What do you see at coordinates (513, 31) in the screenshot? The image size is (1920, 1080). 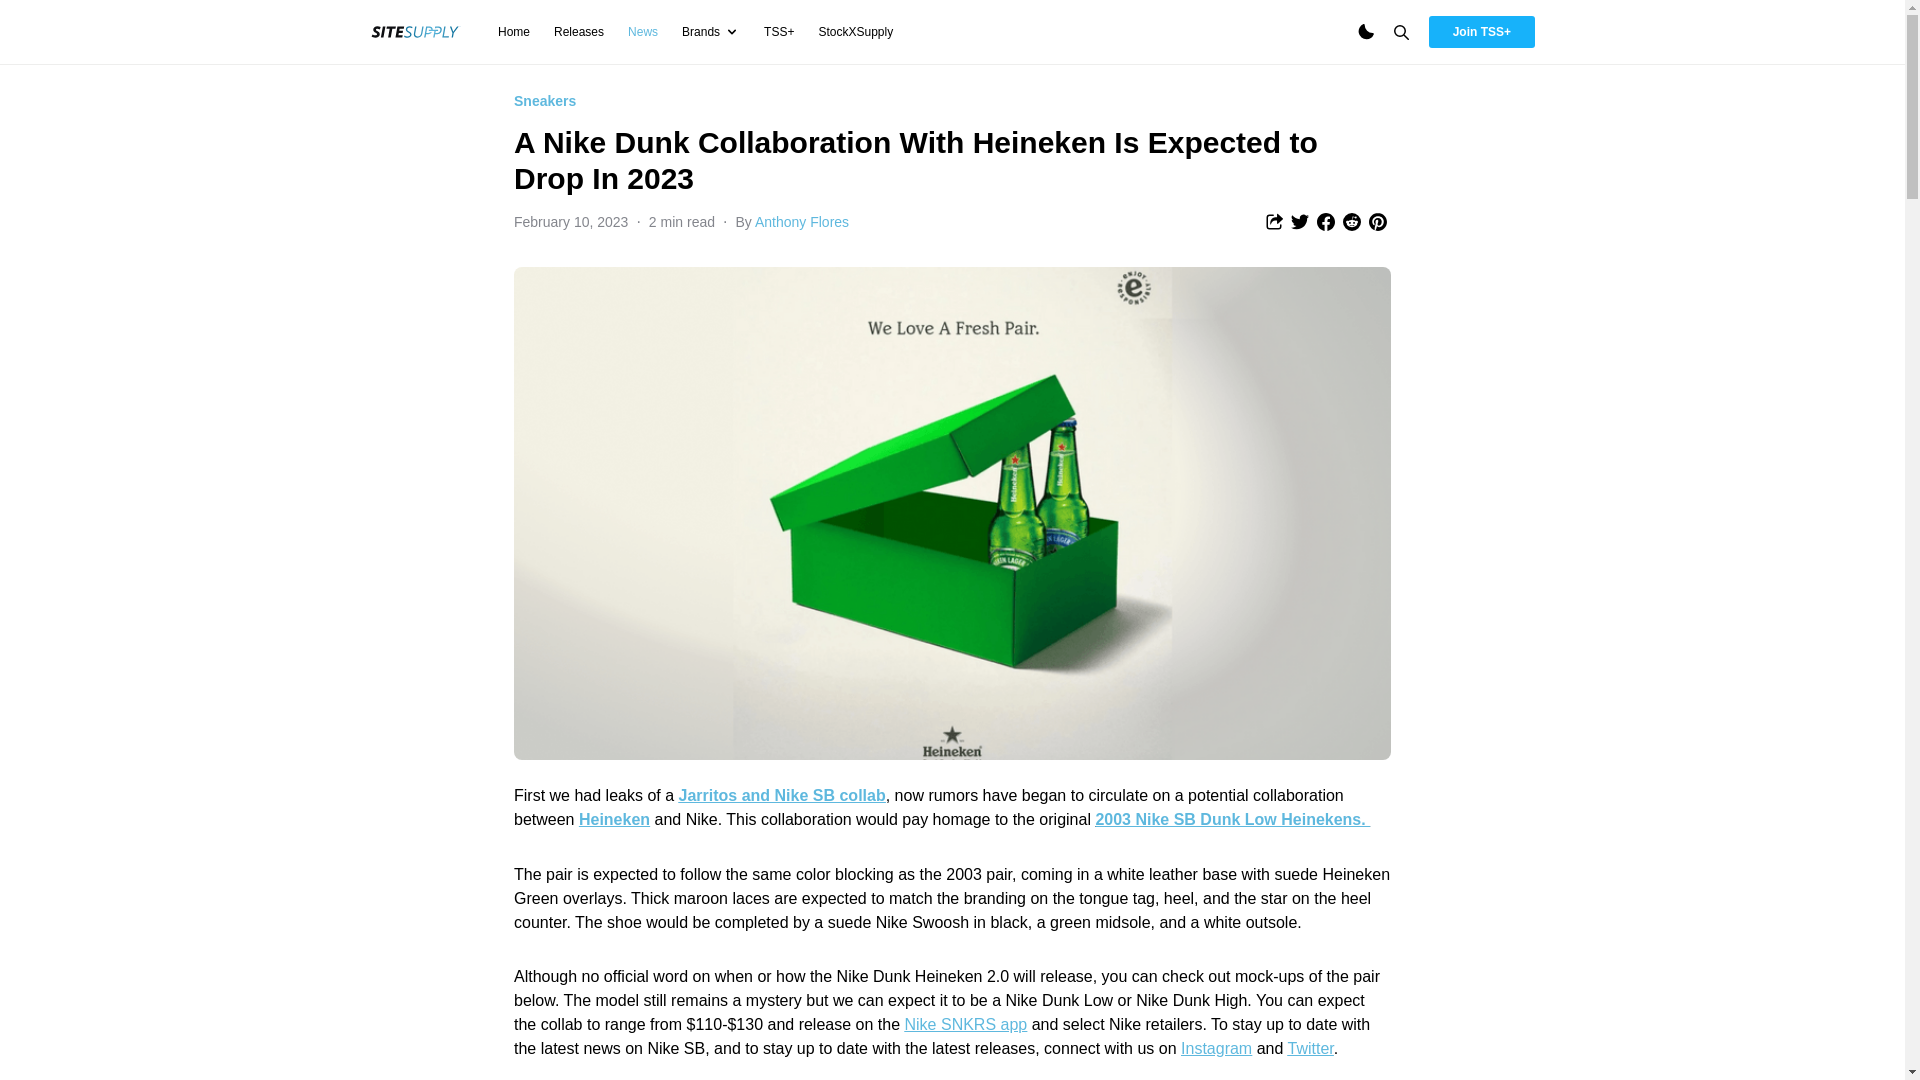 I see `Home` at bounding box center [513, 31].